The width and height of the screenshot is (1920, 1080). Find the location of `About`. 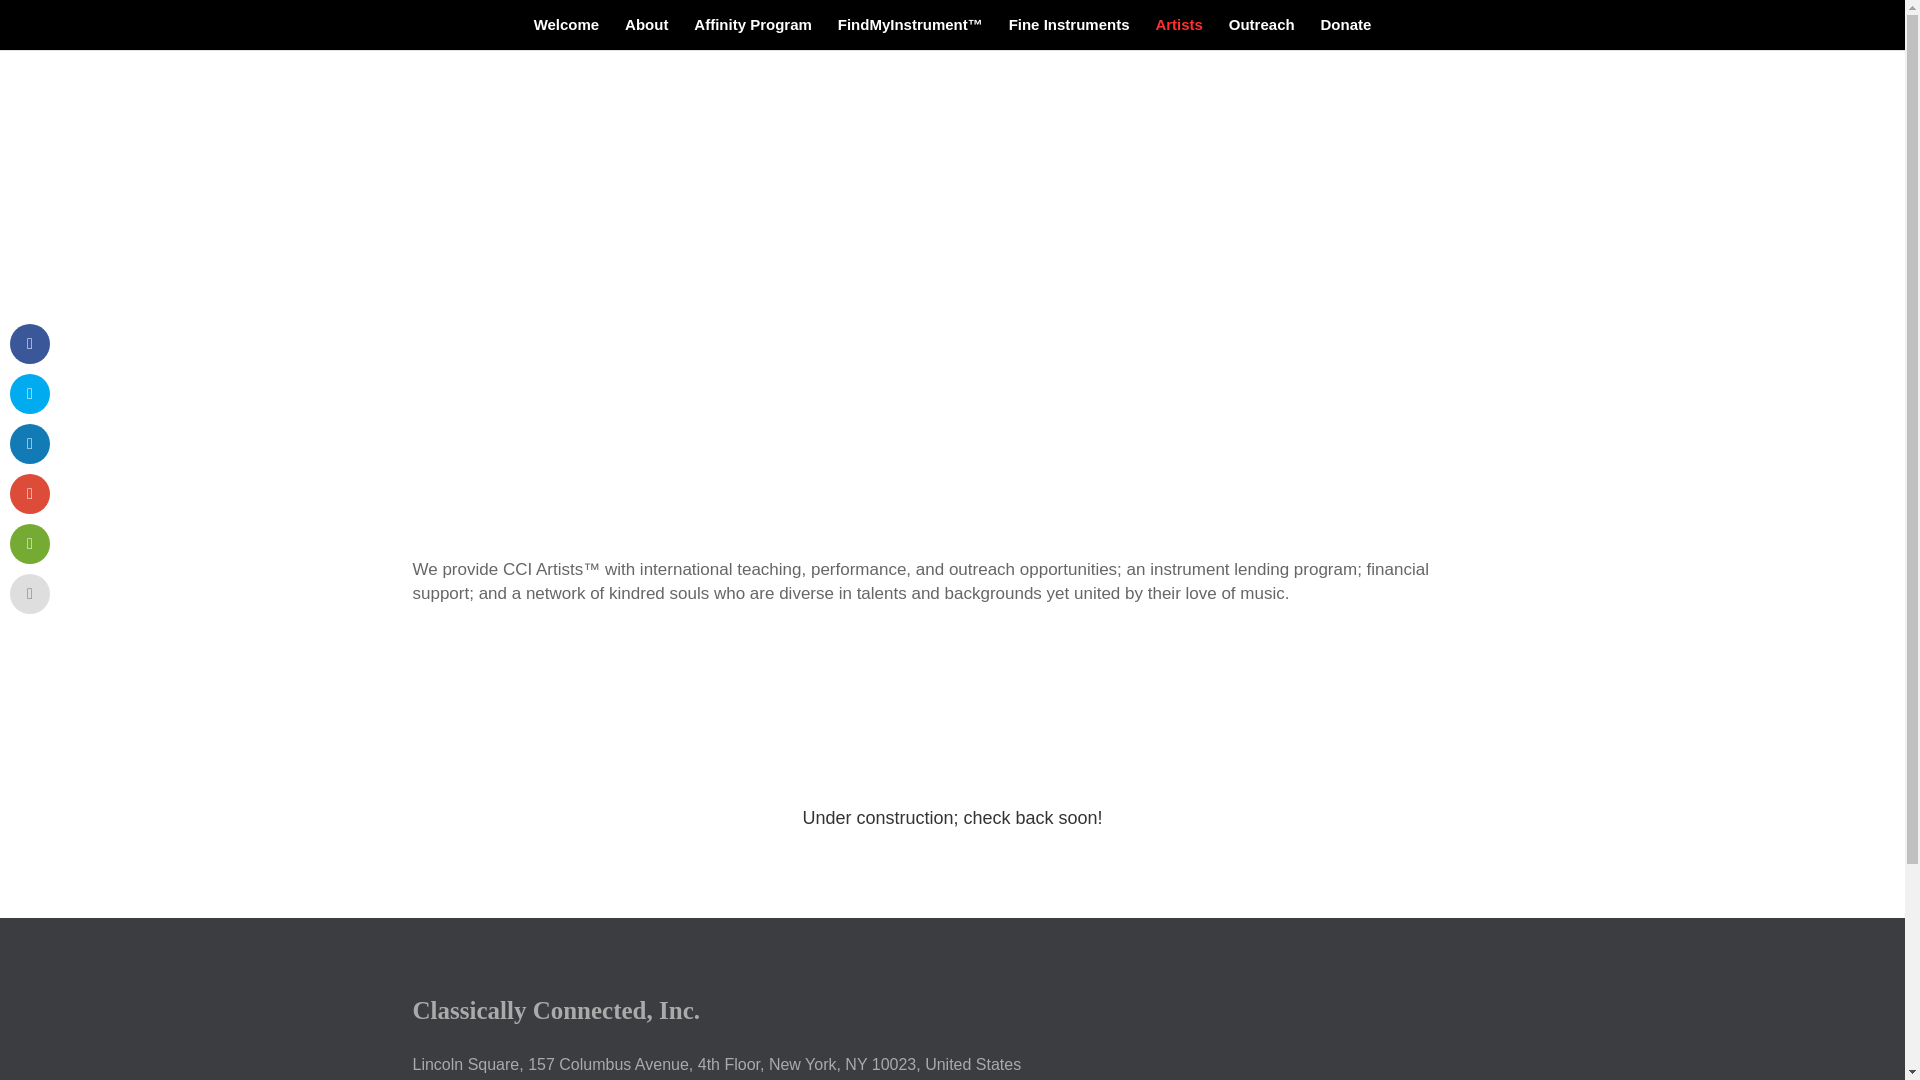

About is located at coordinates (646, 34).